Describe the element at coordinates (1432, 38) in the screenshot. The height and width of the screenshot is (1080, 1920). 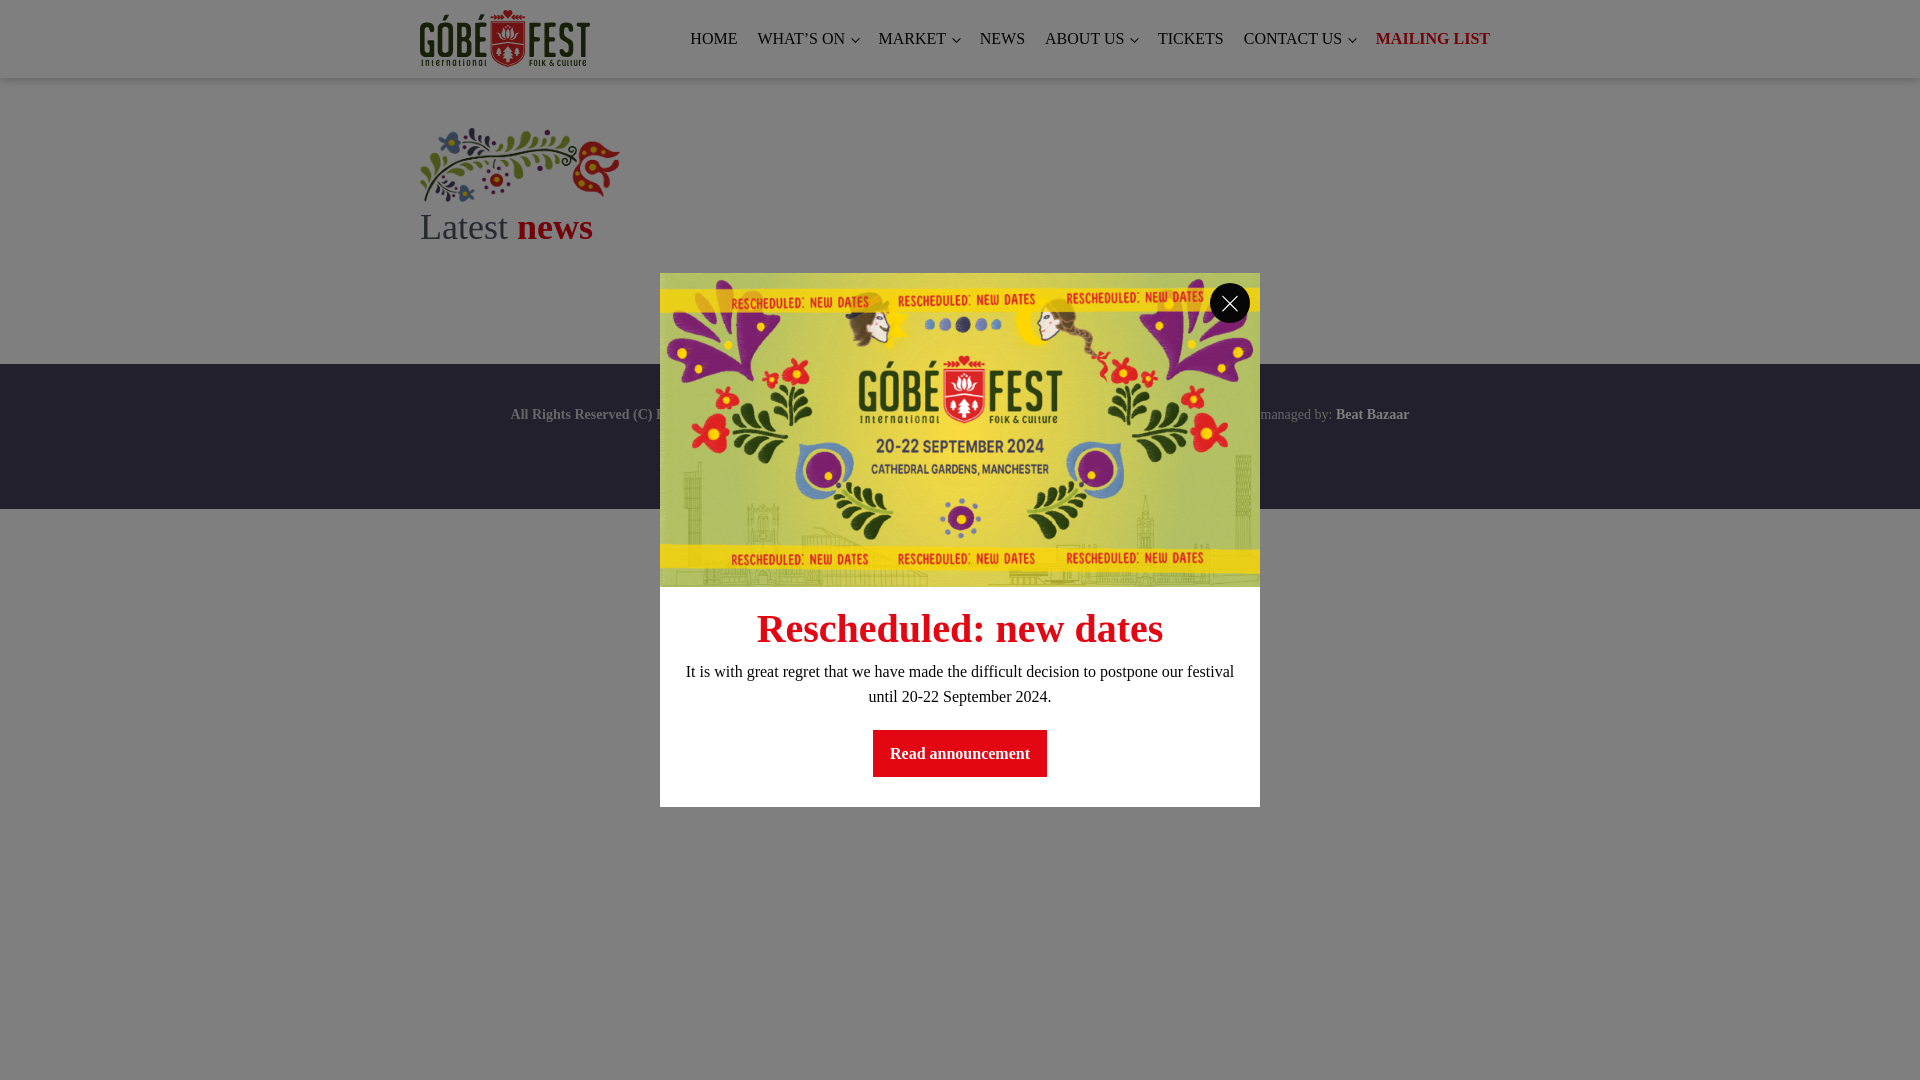
I see `MAILING LIST` at that location.